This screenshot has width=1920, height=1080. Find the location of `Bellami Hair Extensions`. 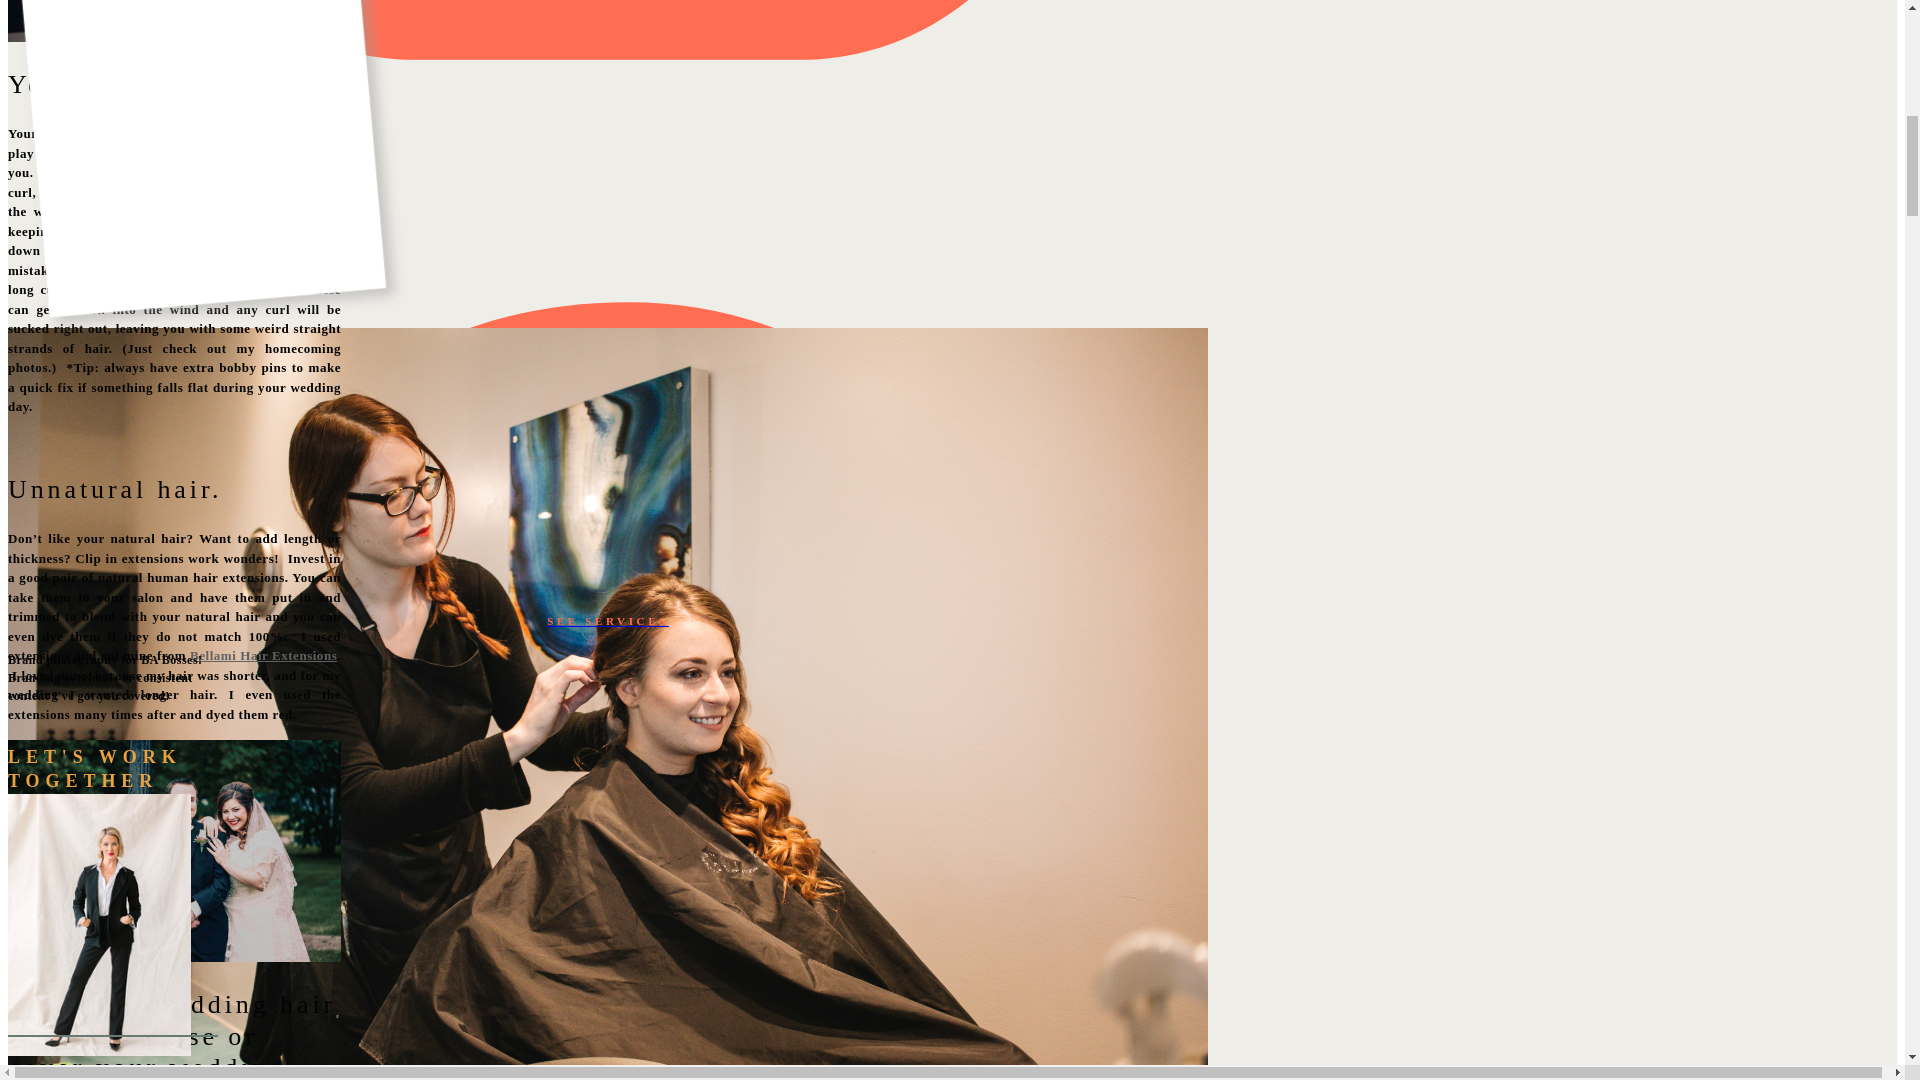

Bellami Hair Extensions is located at coordinates (264, 656).